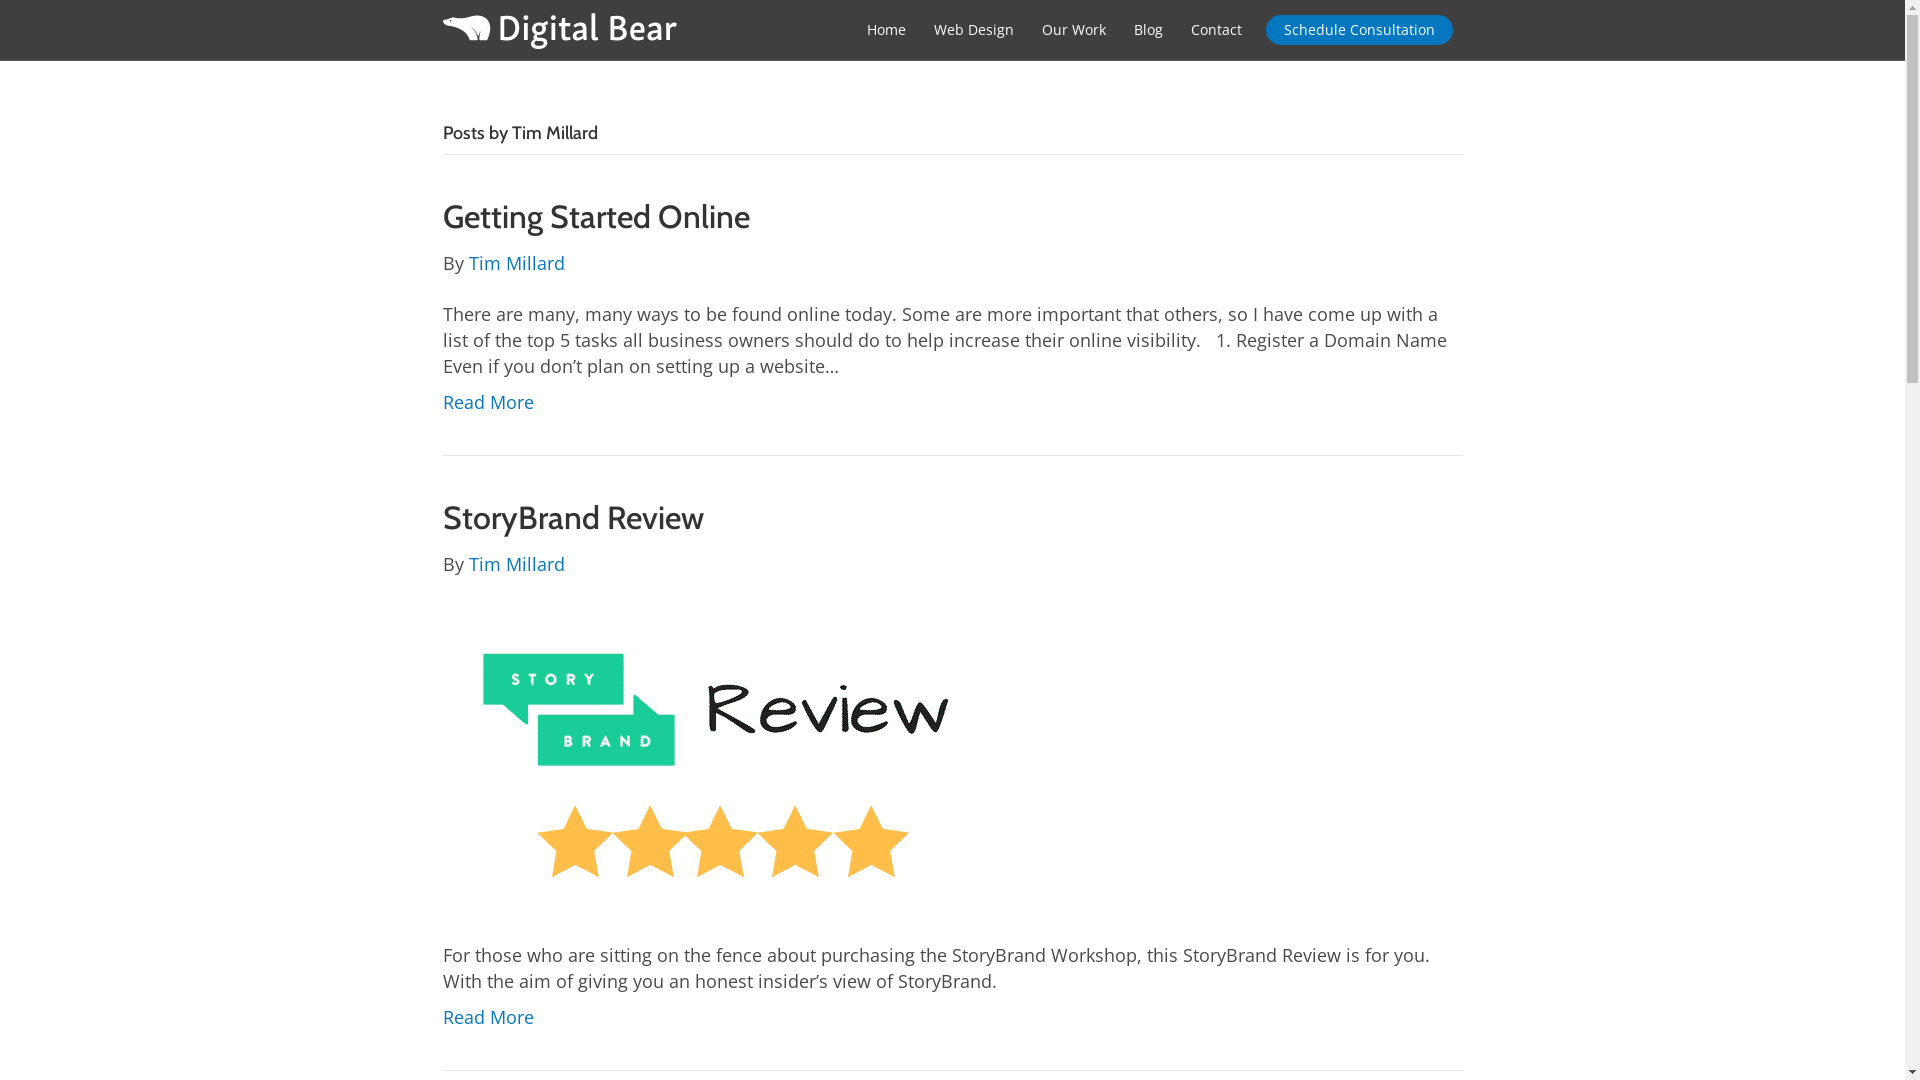 This screenshot has height=1080, width=1920. I want to click on Tim Millard, so click(516, 564).